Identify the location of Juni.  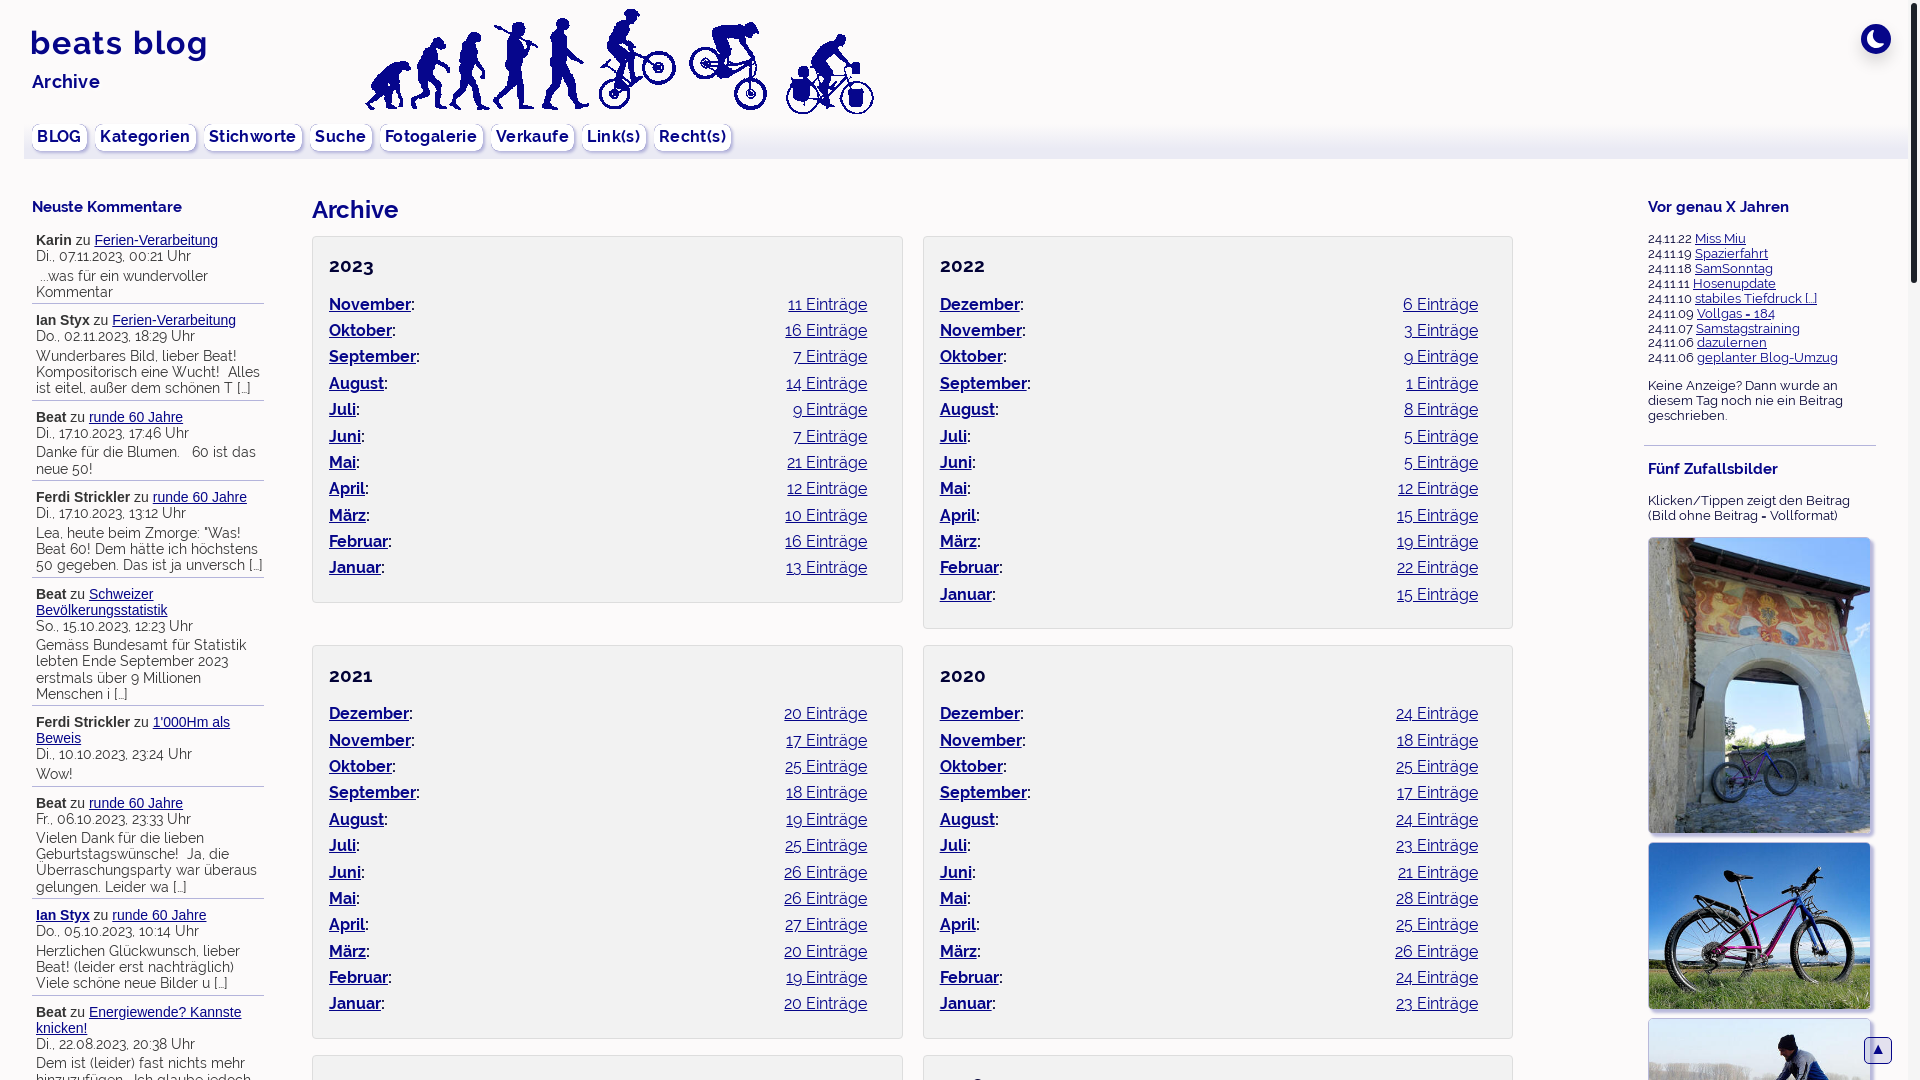
(345, 436).